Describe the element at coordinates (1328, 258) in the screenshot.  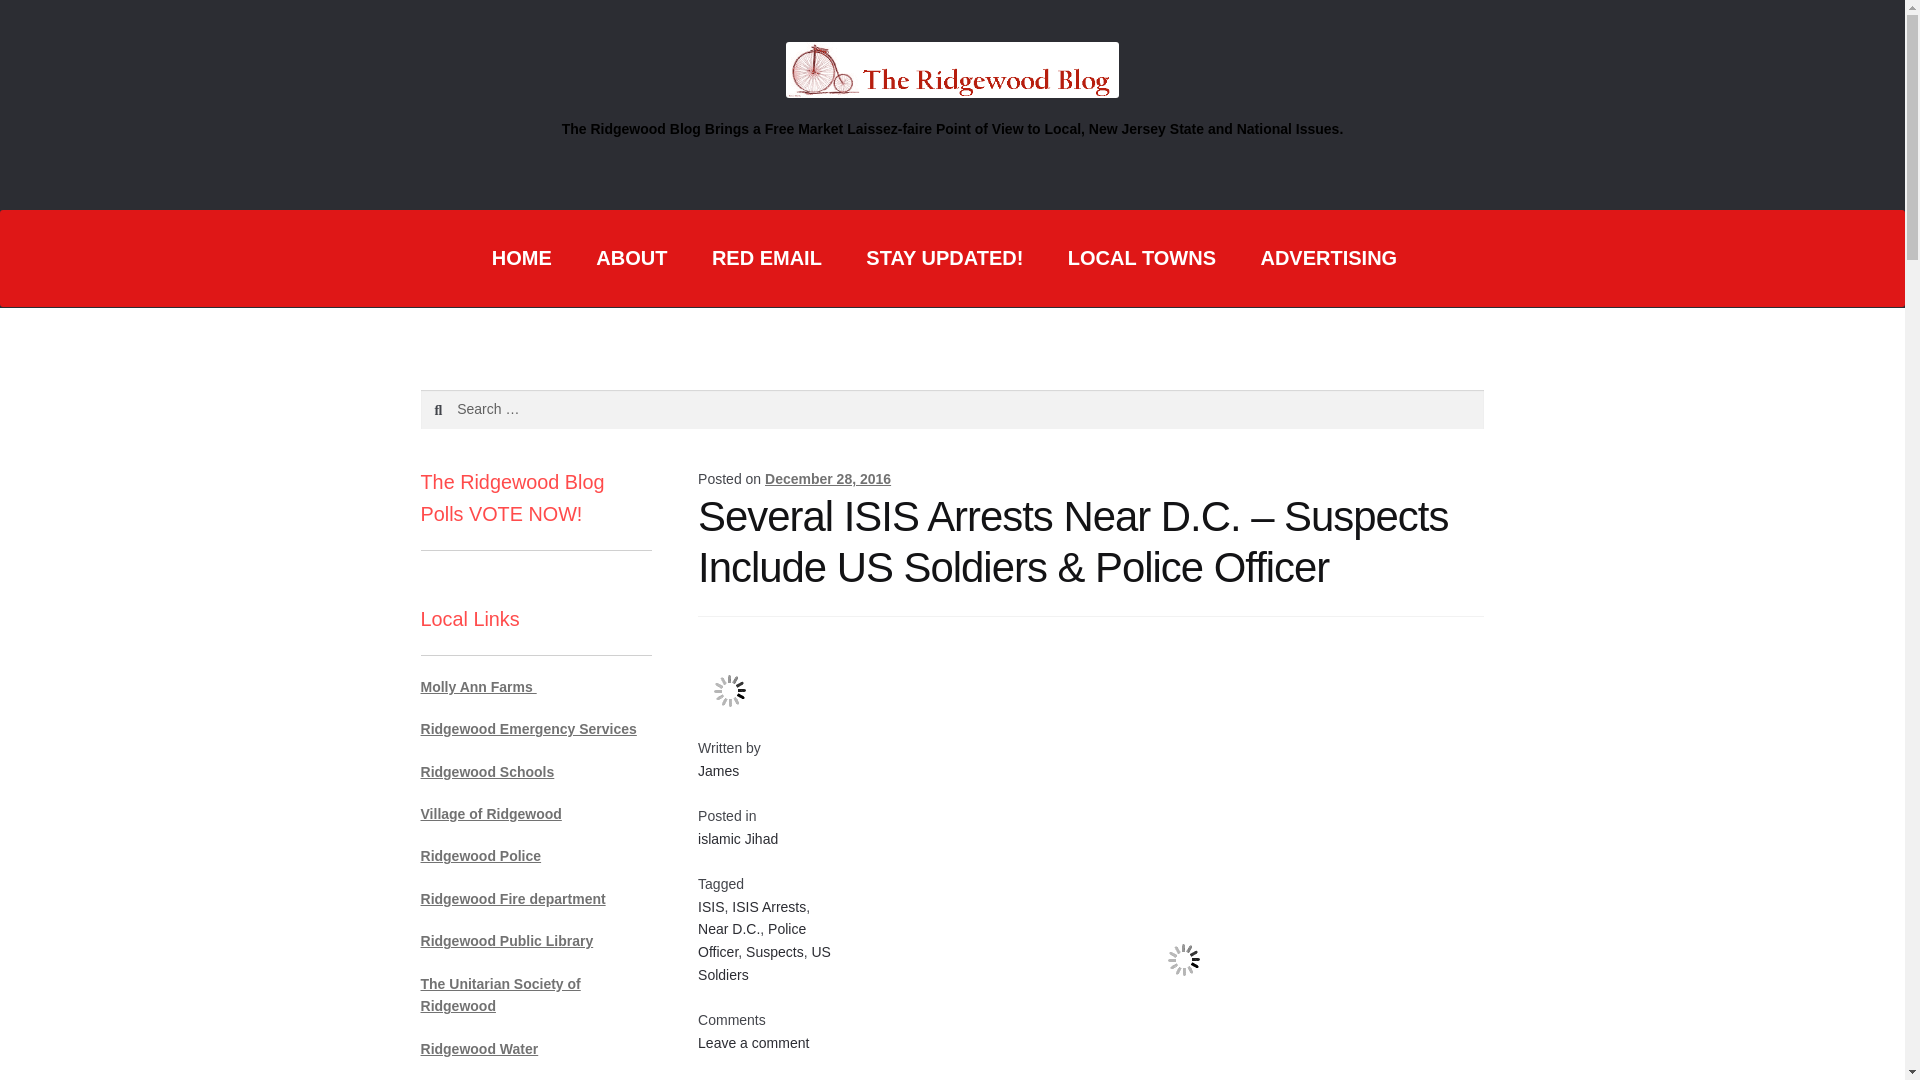
I see `ADVERTISING` at that location.